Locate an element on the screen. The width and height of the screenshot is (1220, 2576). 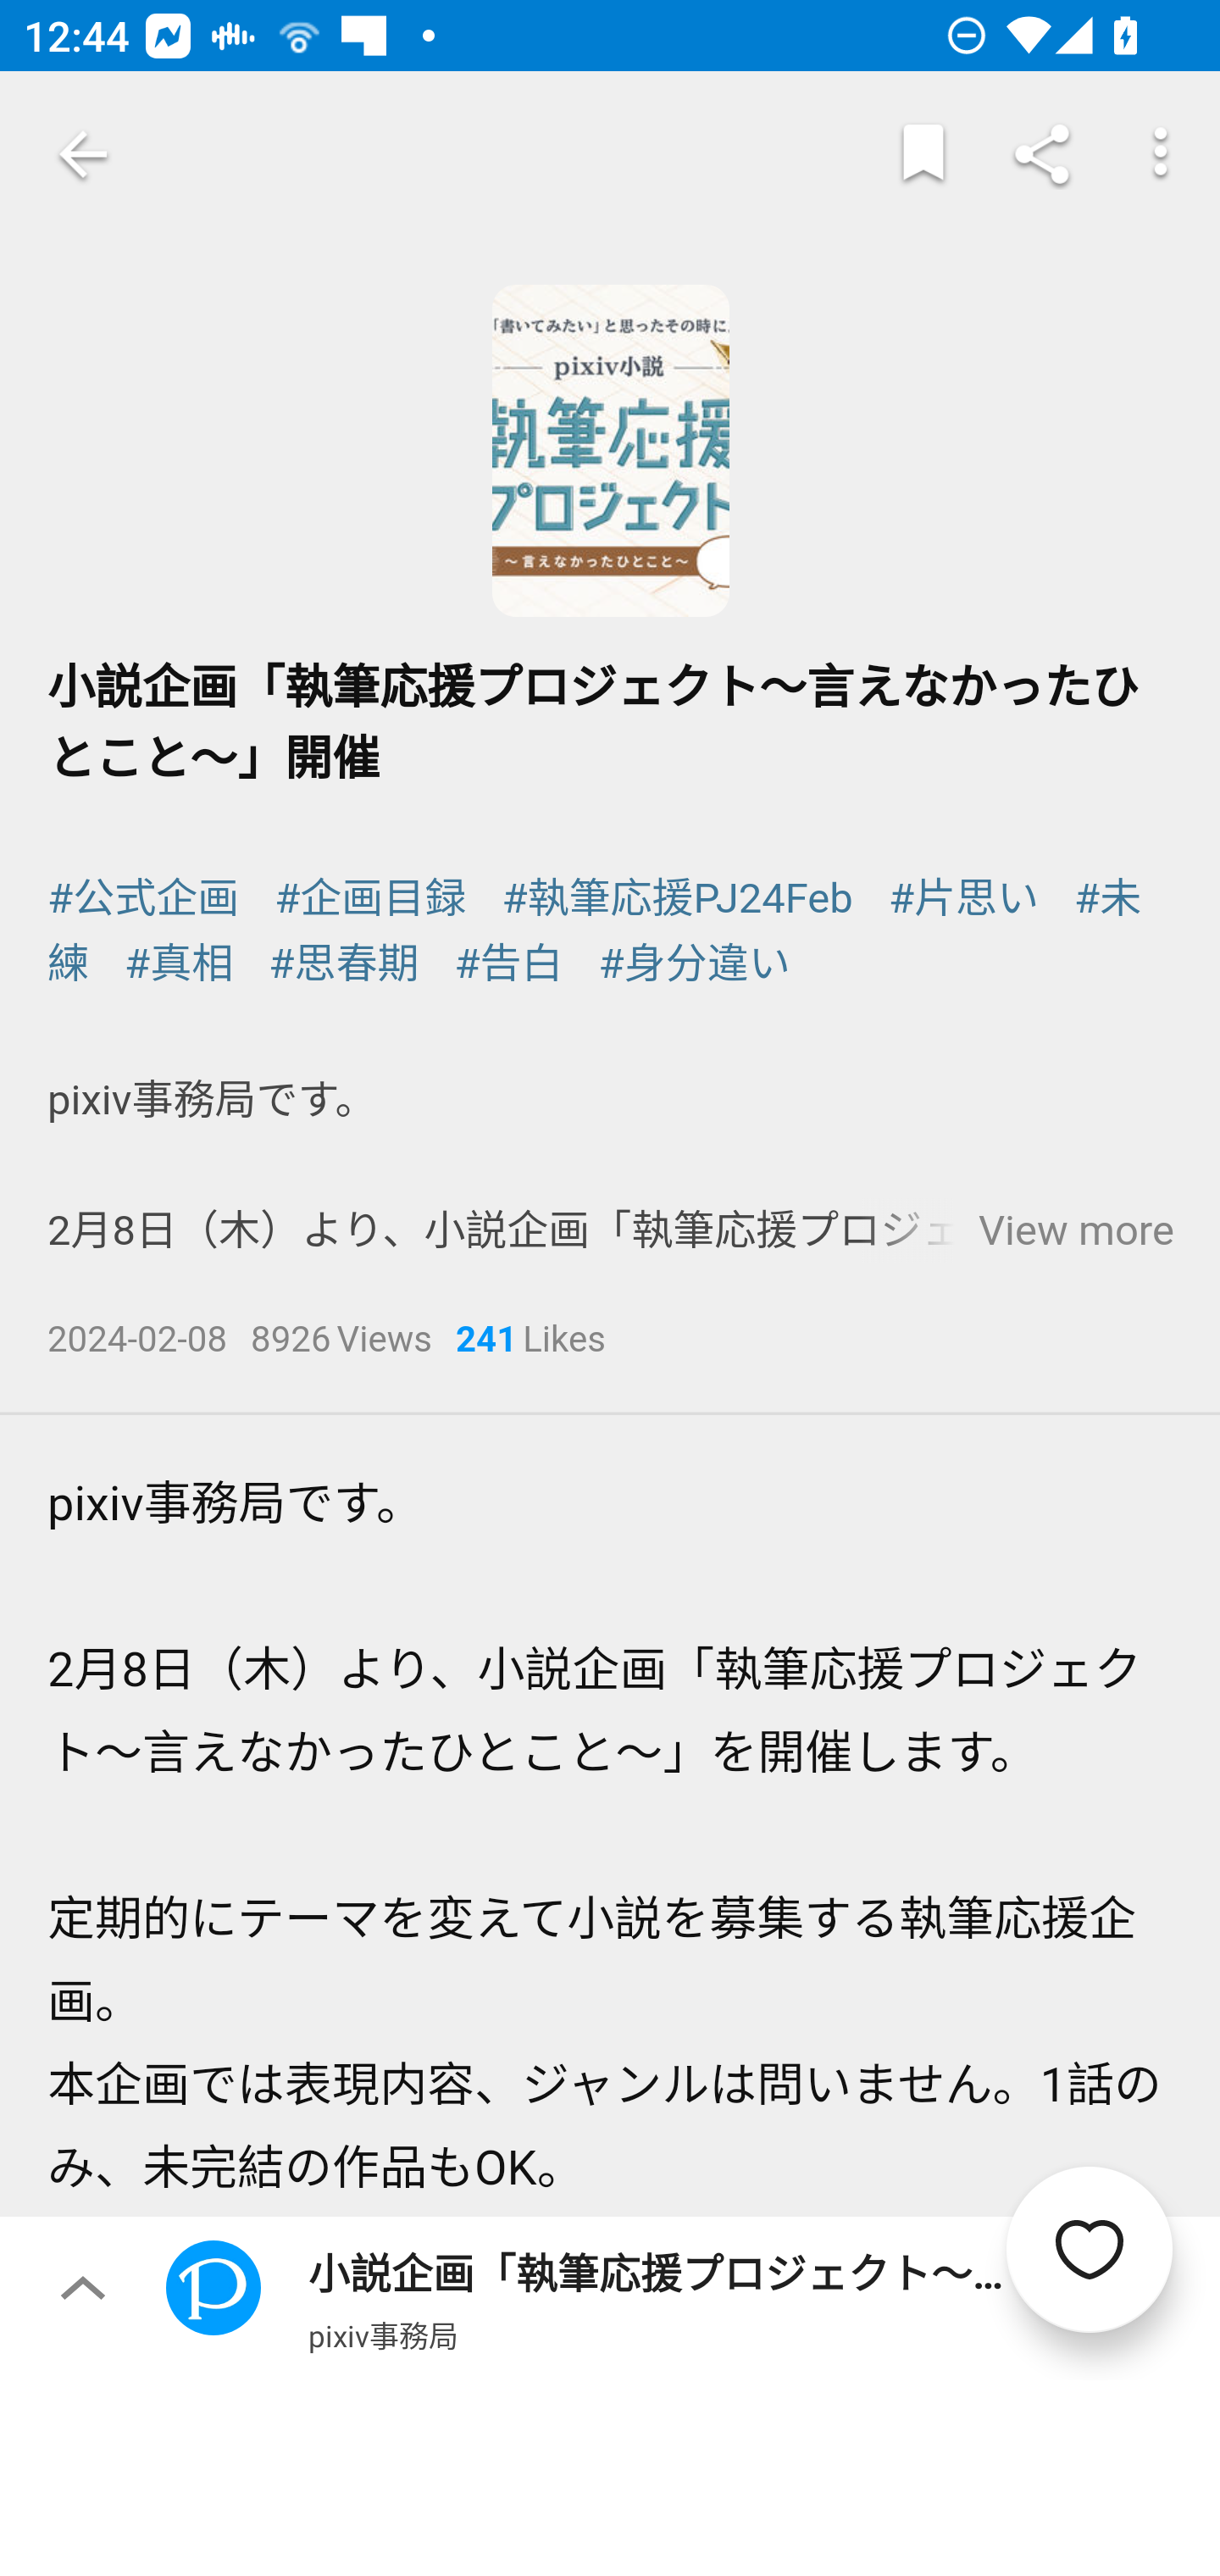
#執筆応援PJ24Feb is located at coordinates (676, 897).